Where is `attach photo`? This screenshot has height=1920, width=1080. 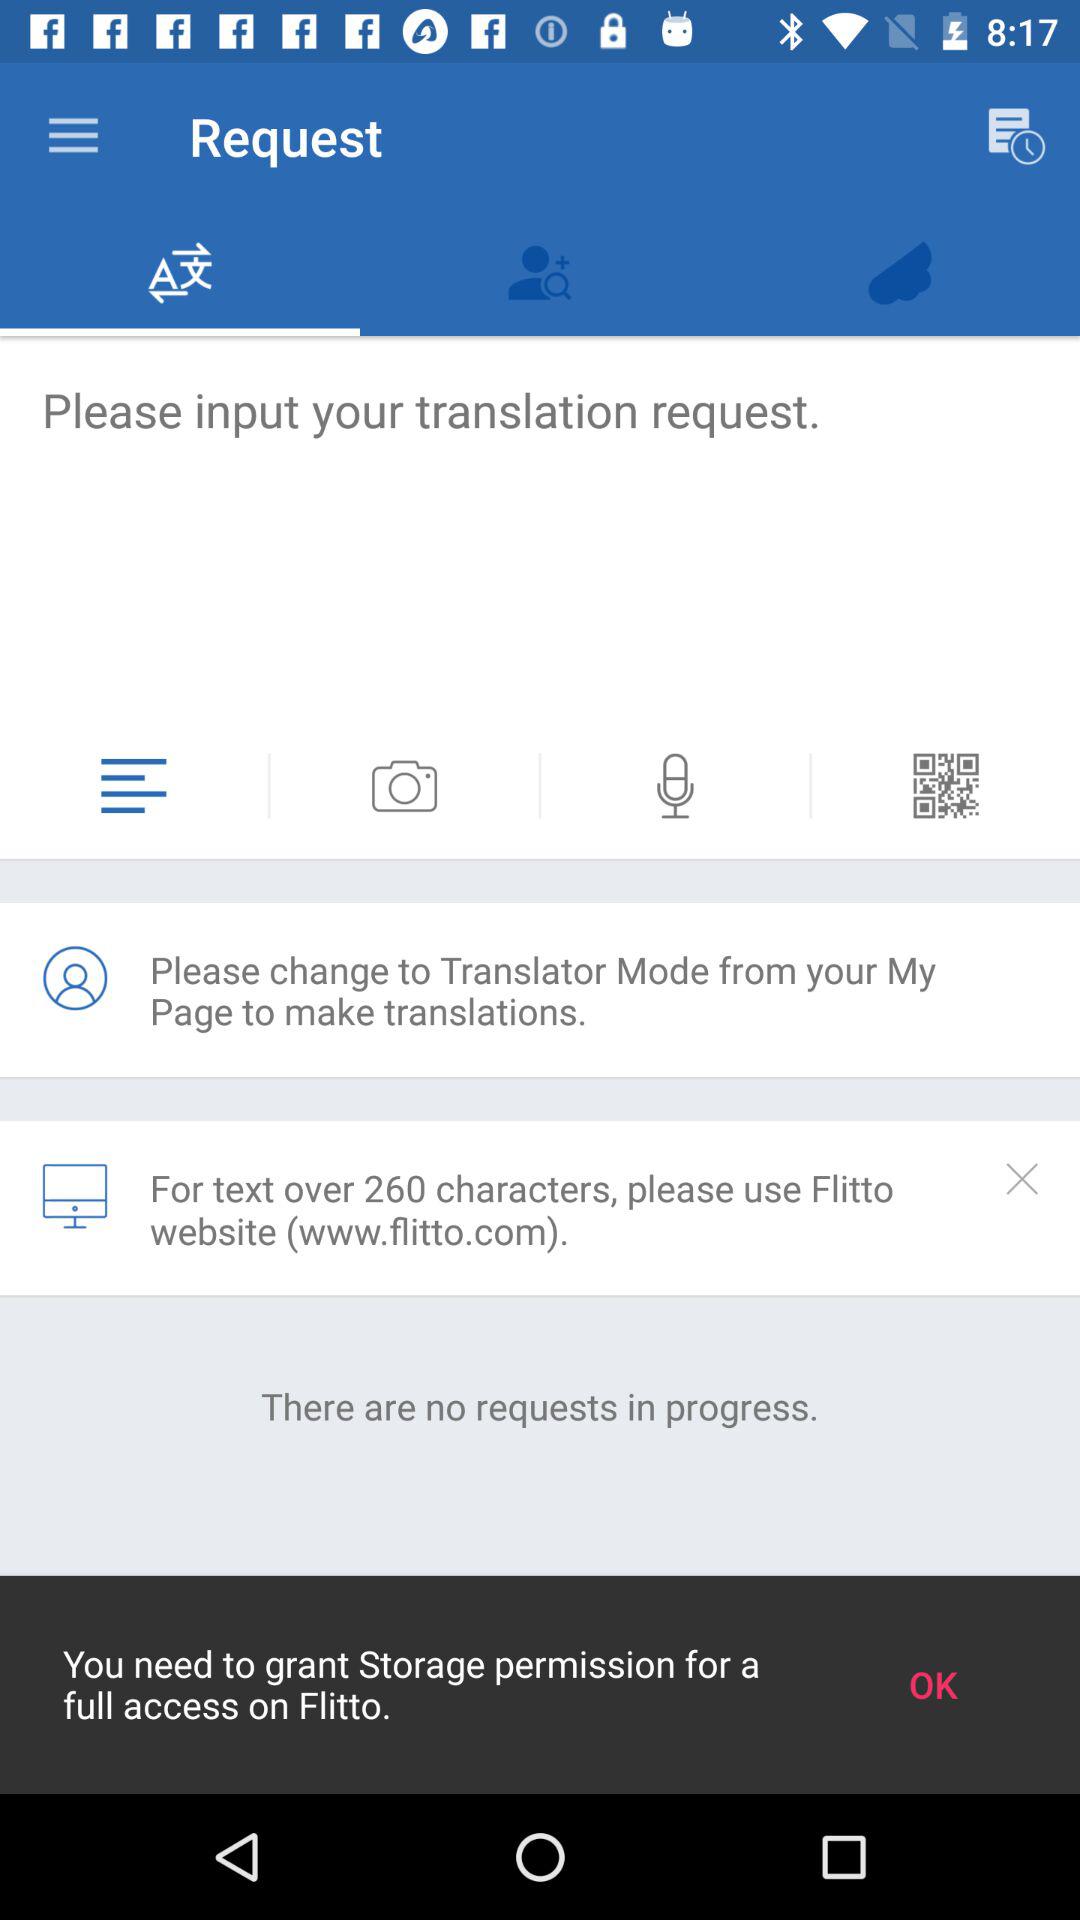 attach photo is located at coordinates (404, 786).